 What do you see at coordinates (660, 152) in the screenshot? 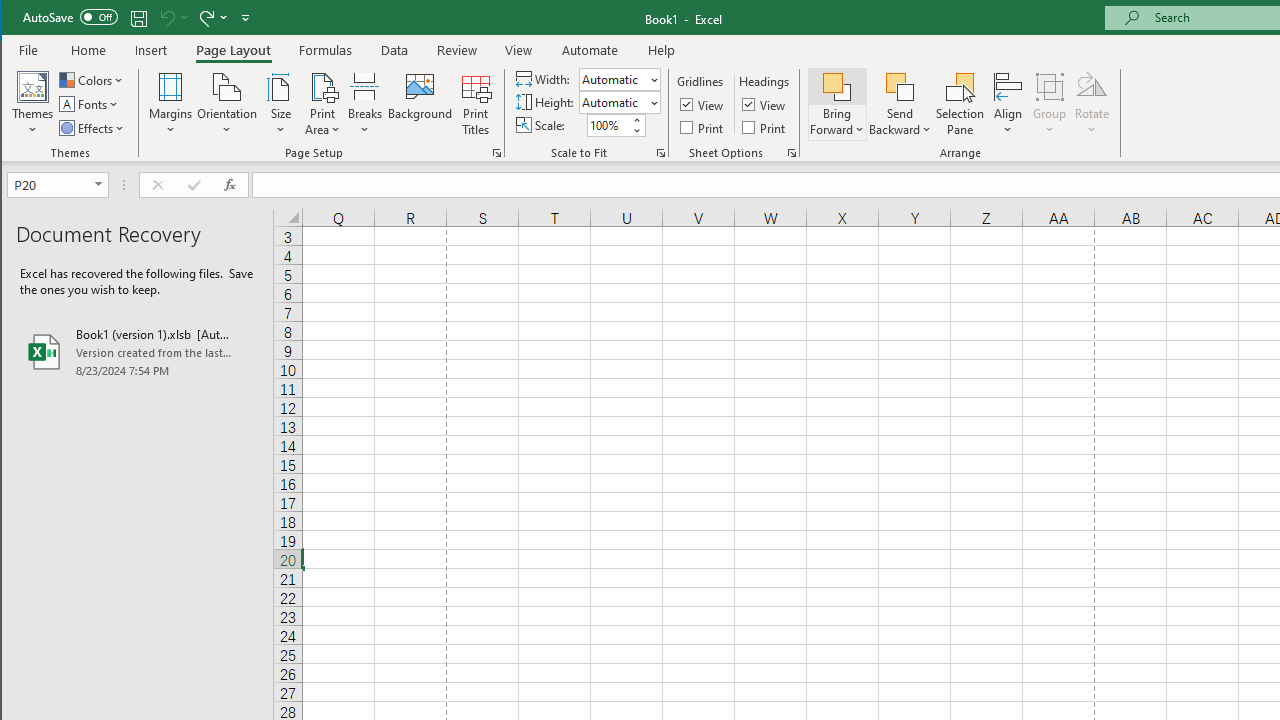
I see `Page Setup` at bounding box center [660, 152].